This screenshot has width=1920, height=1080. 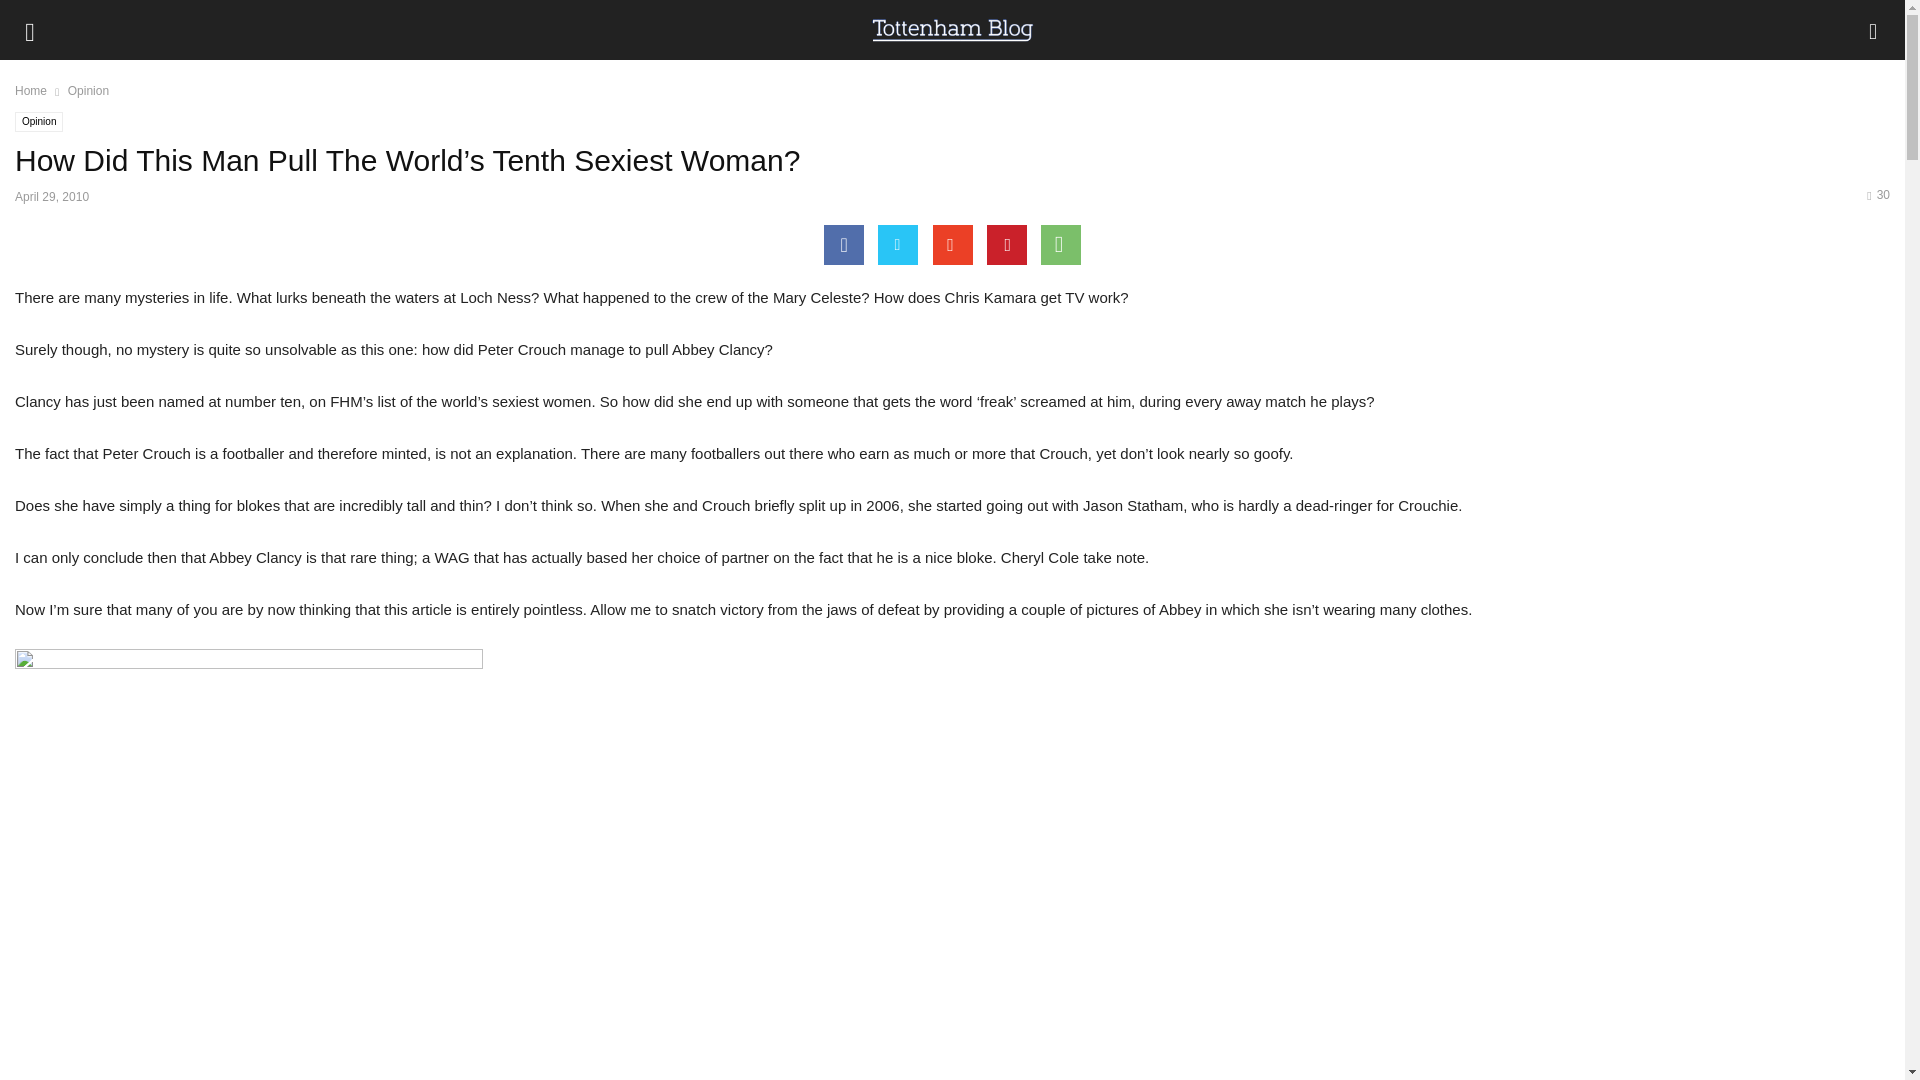 What do you see at coordinates (1878, 194) in the screenshot?
I see `30` at bounding box center [1878, 194].